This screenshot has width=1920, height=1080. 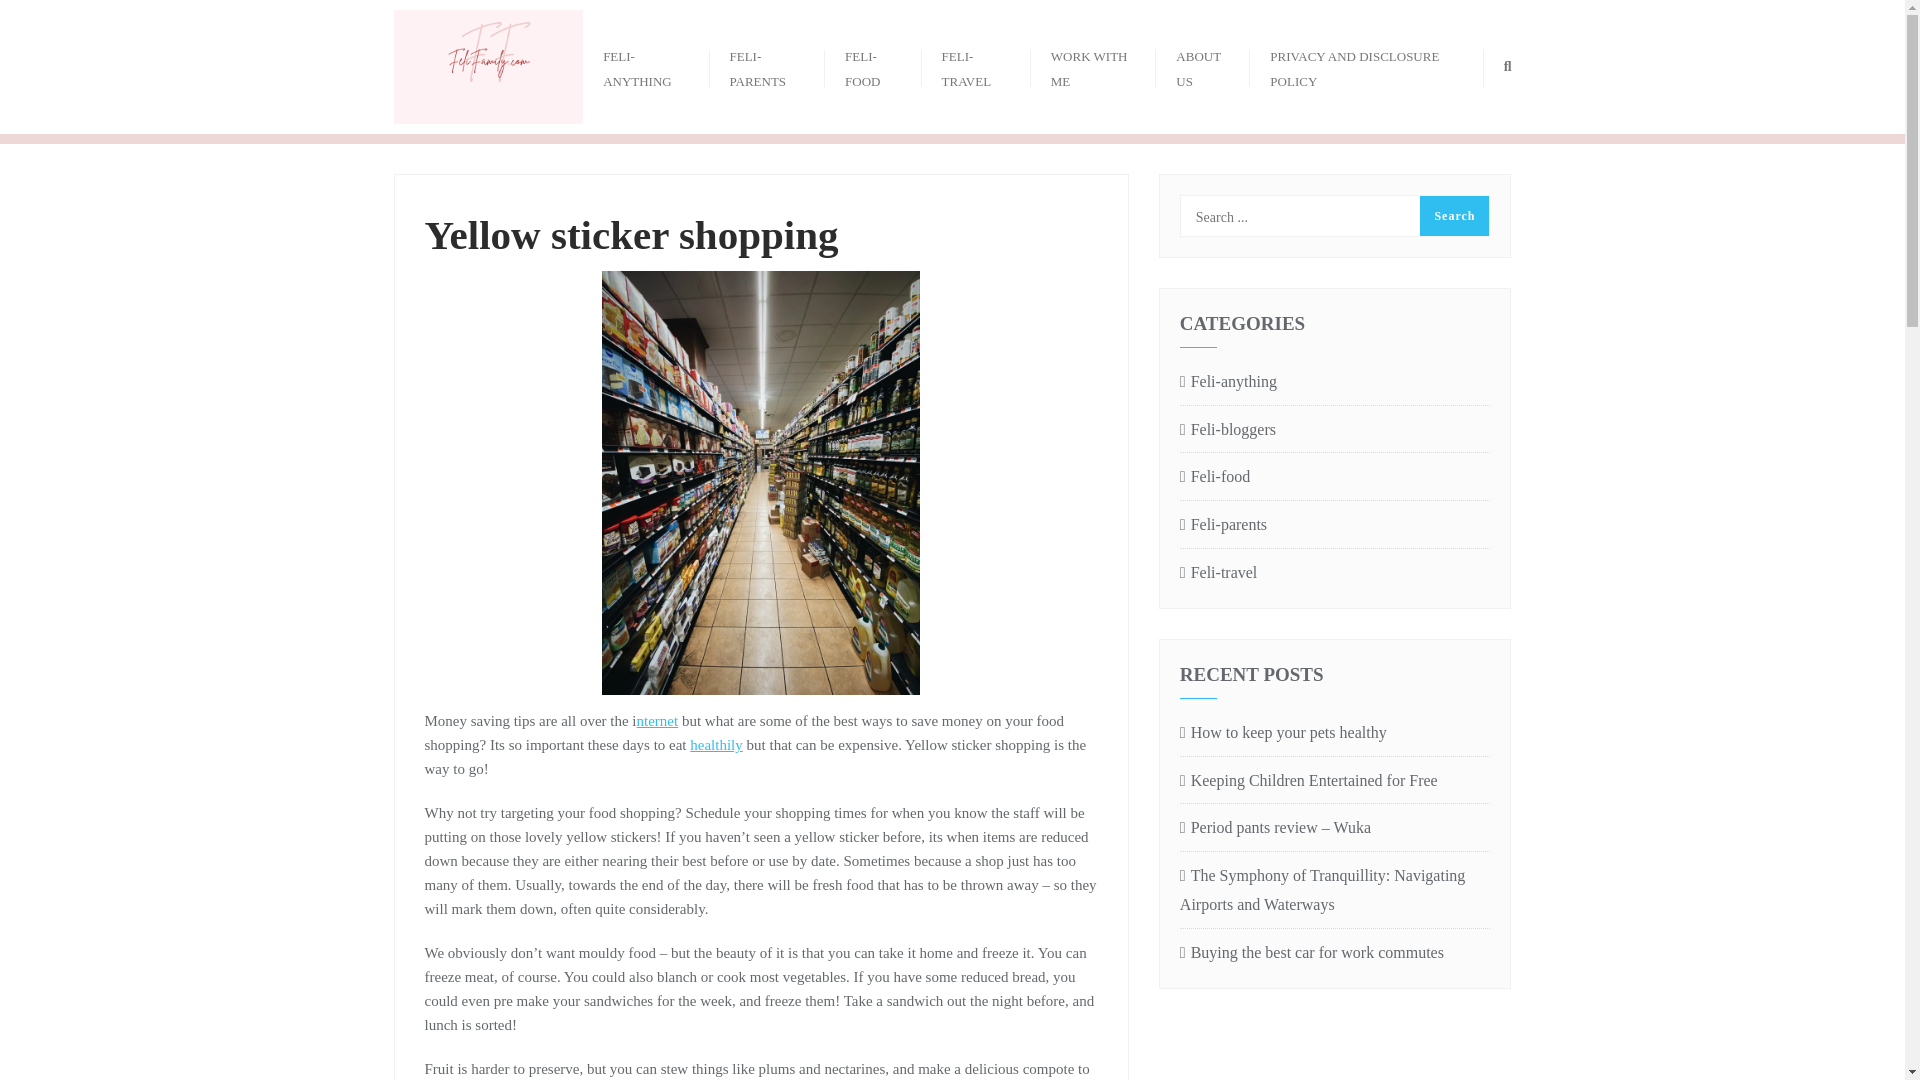 I want to click on PRIVACY AND DISCLOSURE POLICY, so click(x=1366, y=66).